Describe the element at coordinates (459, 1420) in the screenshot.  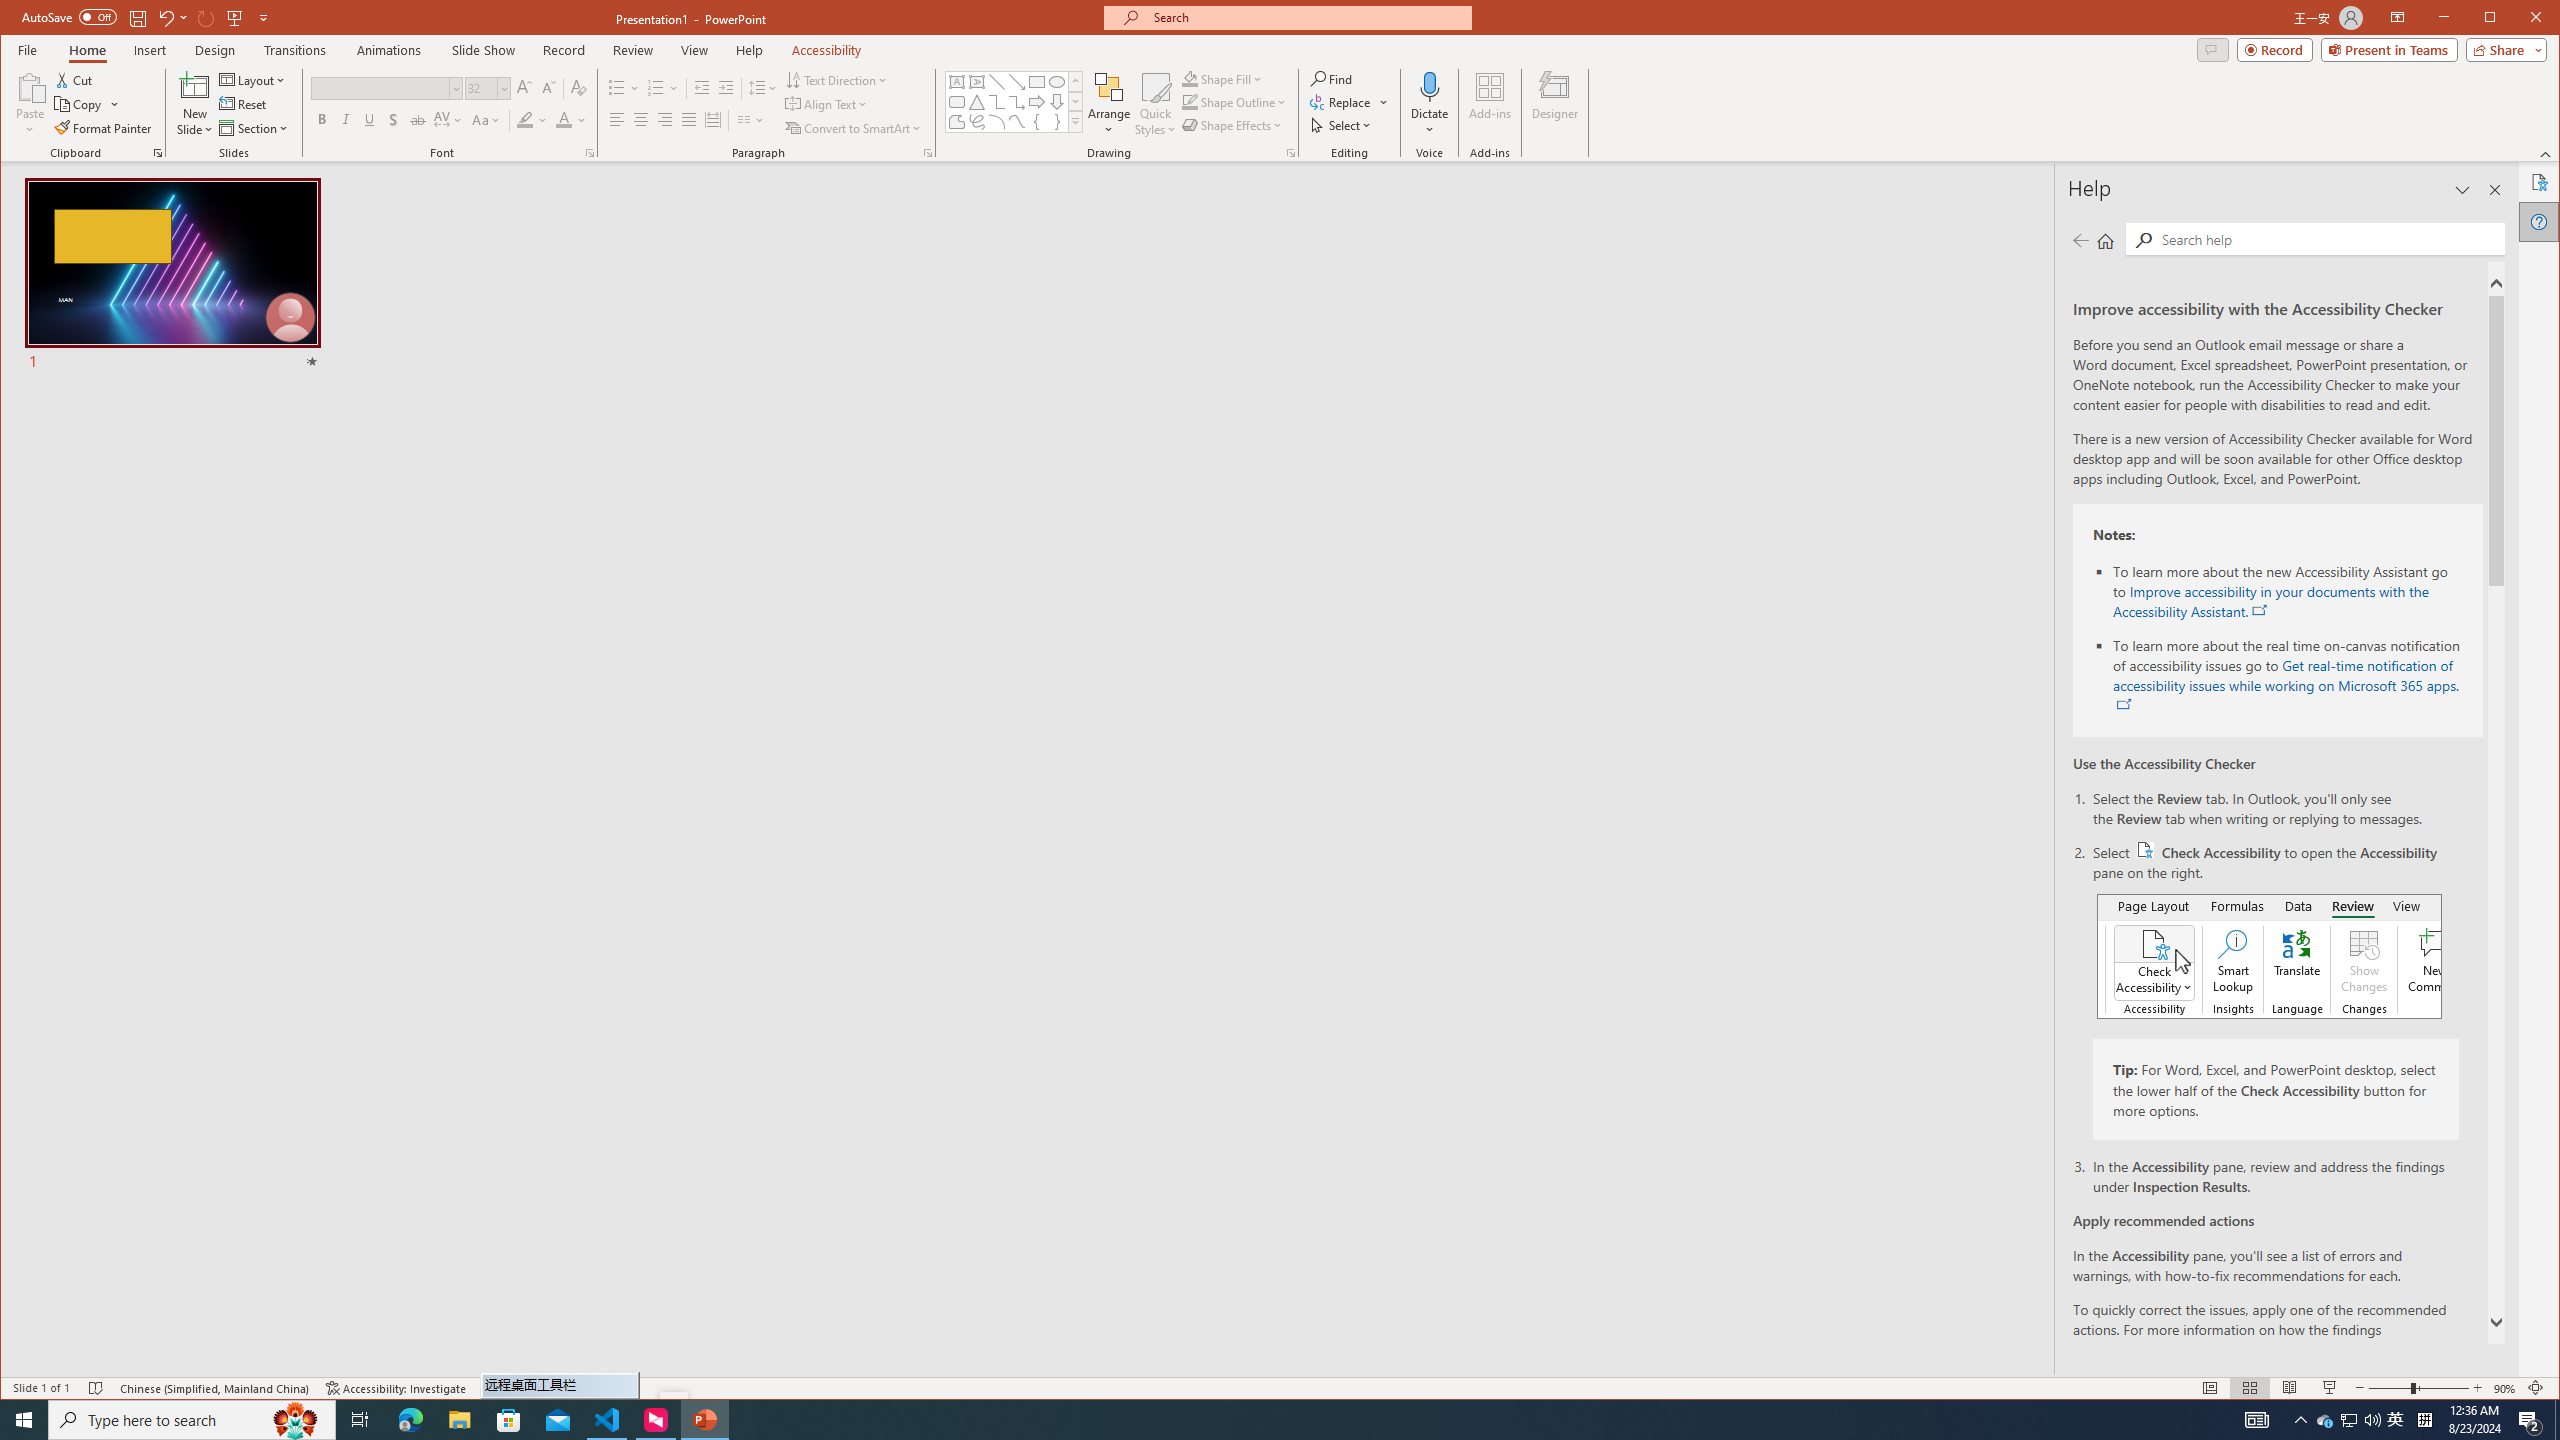
I see `File Explorer` at that location.